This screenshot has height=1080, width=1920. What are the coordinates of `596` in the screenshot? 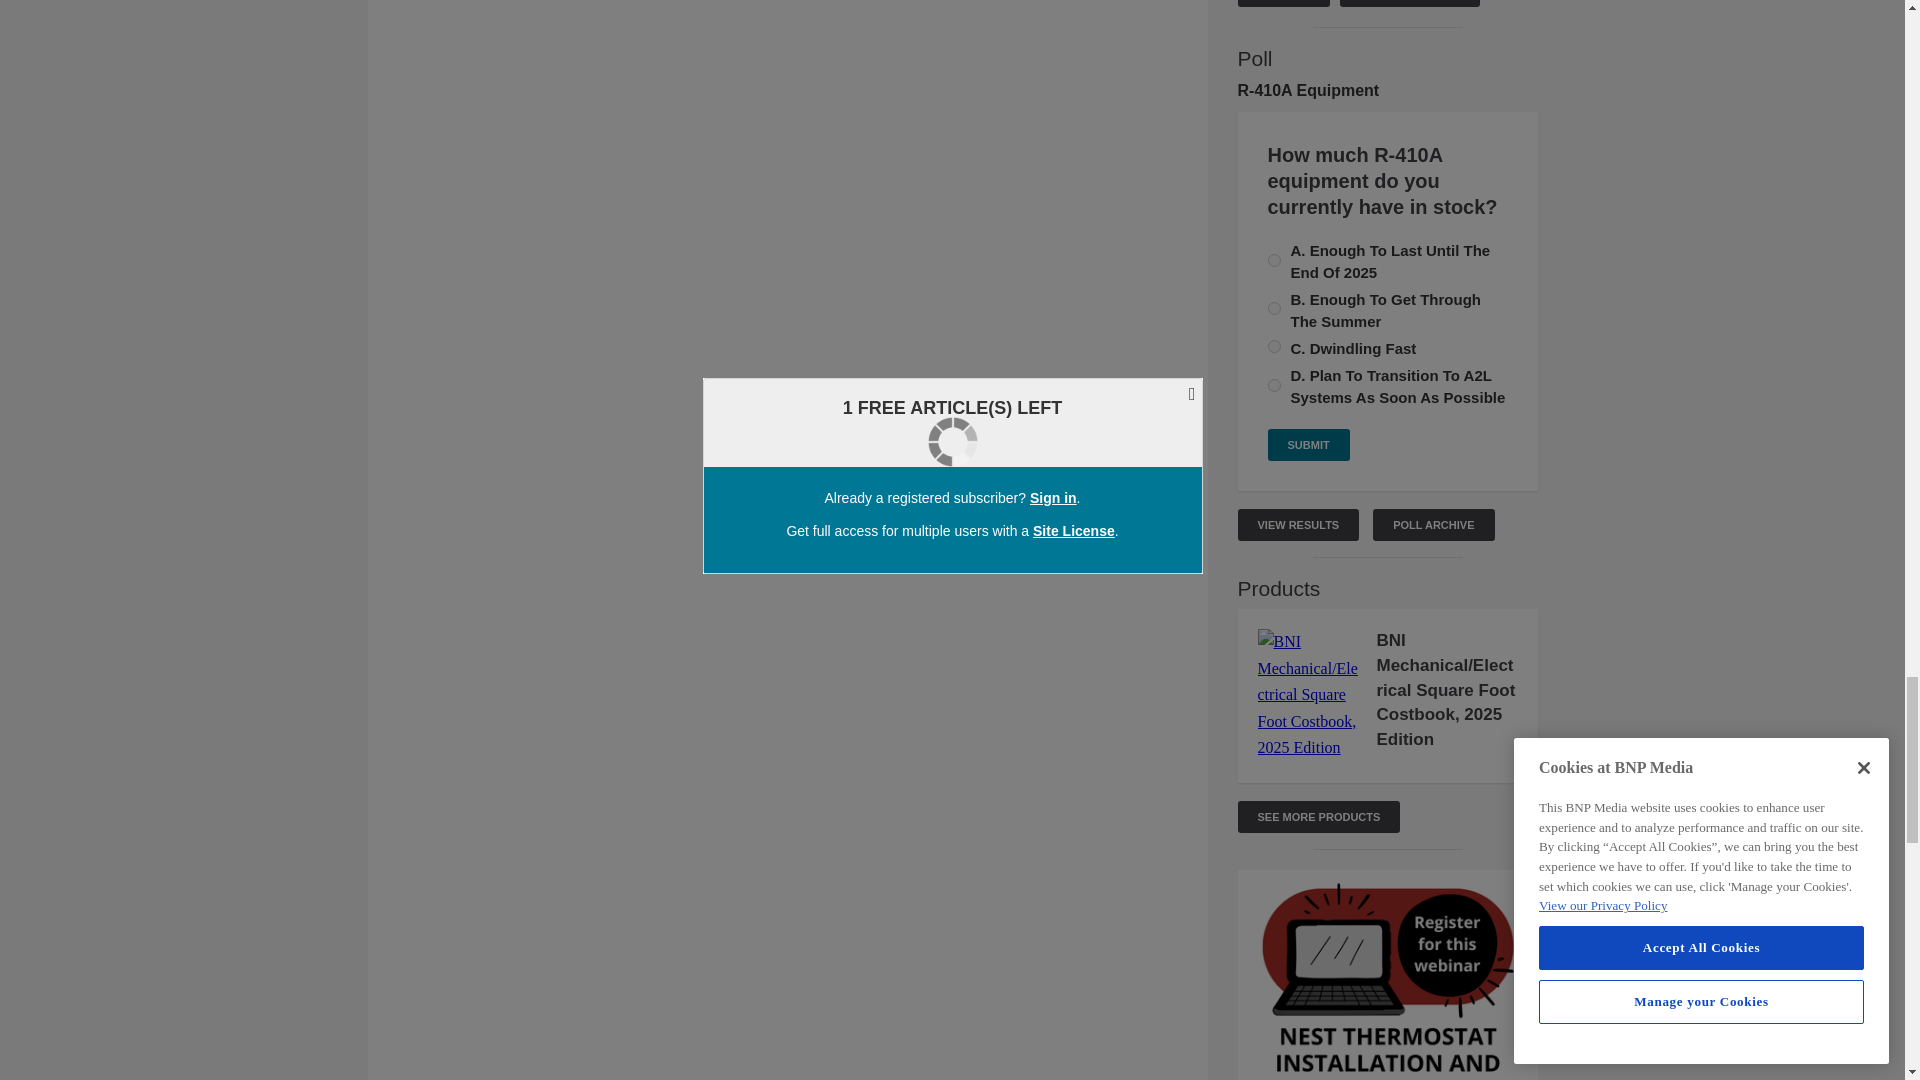 It's located at (1274, 308).